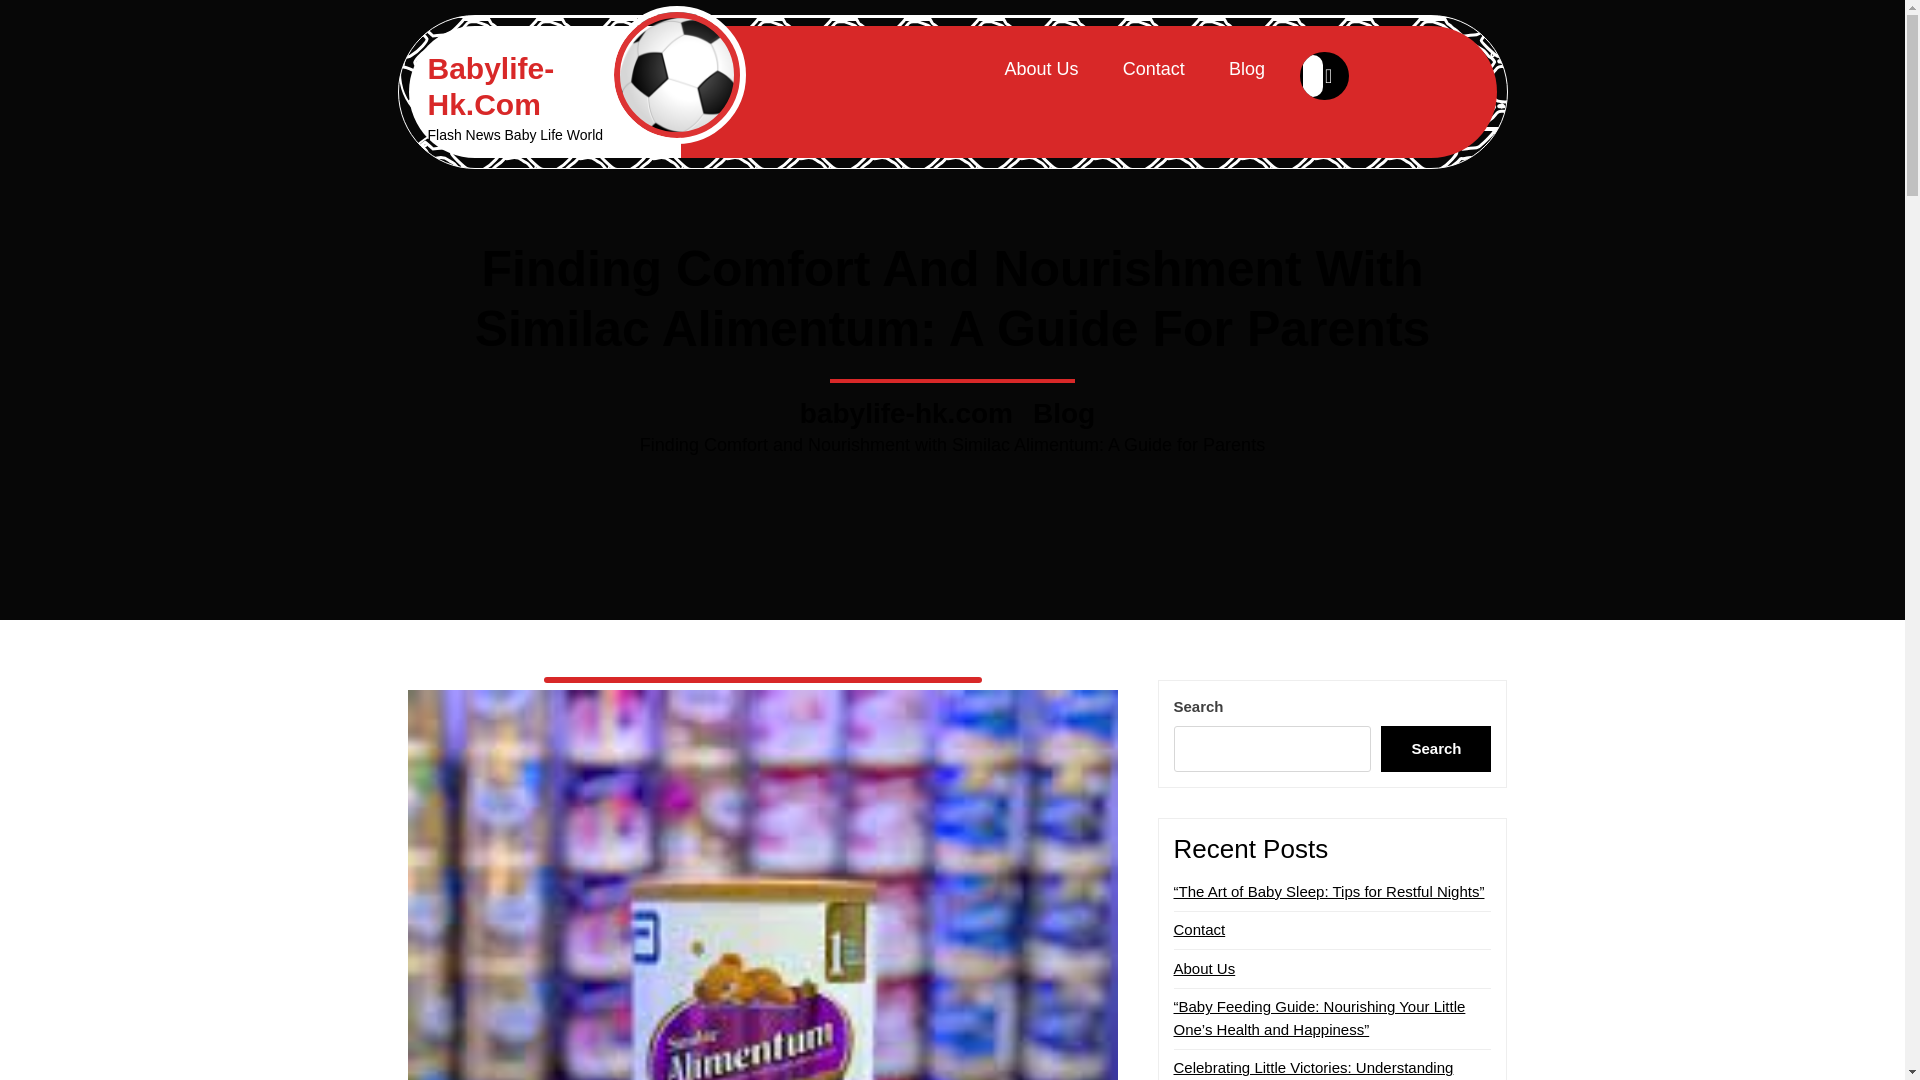 This screenshot has width=1920, height=1080. Describe the element at coordinates (1154, 69) in the screenshot. I see `Contact` at that location.